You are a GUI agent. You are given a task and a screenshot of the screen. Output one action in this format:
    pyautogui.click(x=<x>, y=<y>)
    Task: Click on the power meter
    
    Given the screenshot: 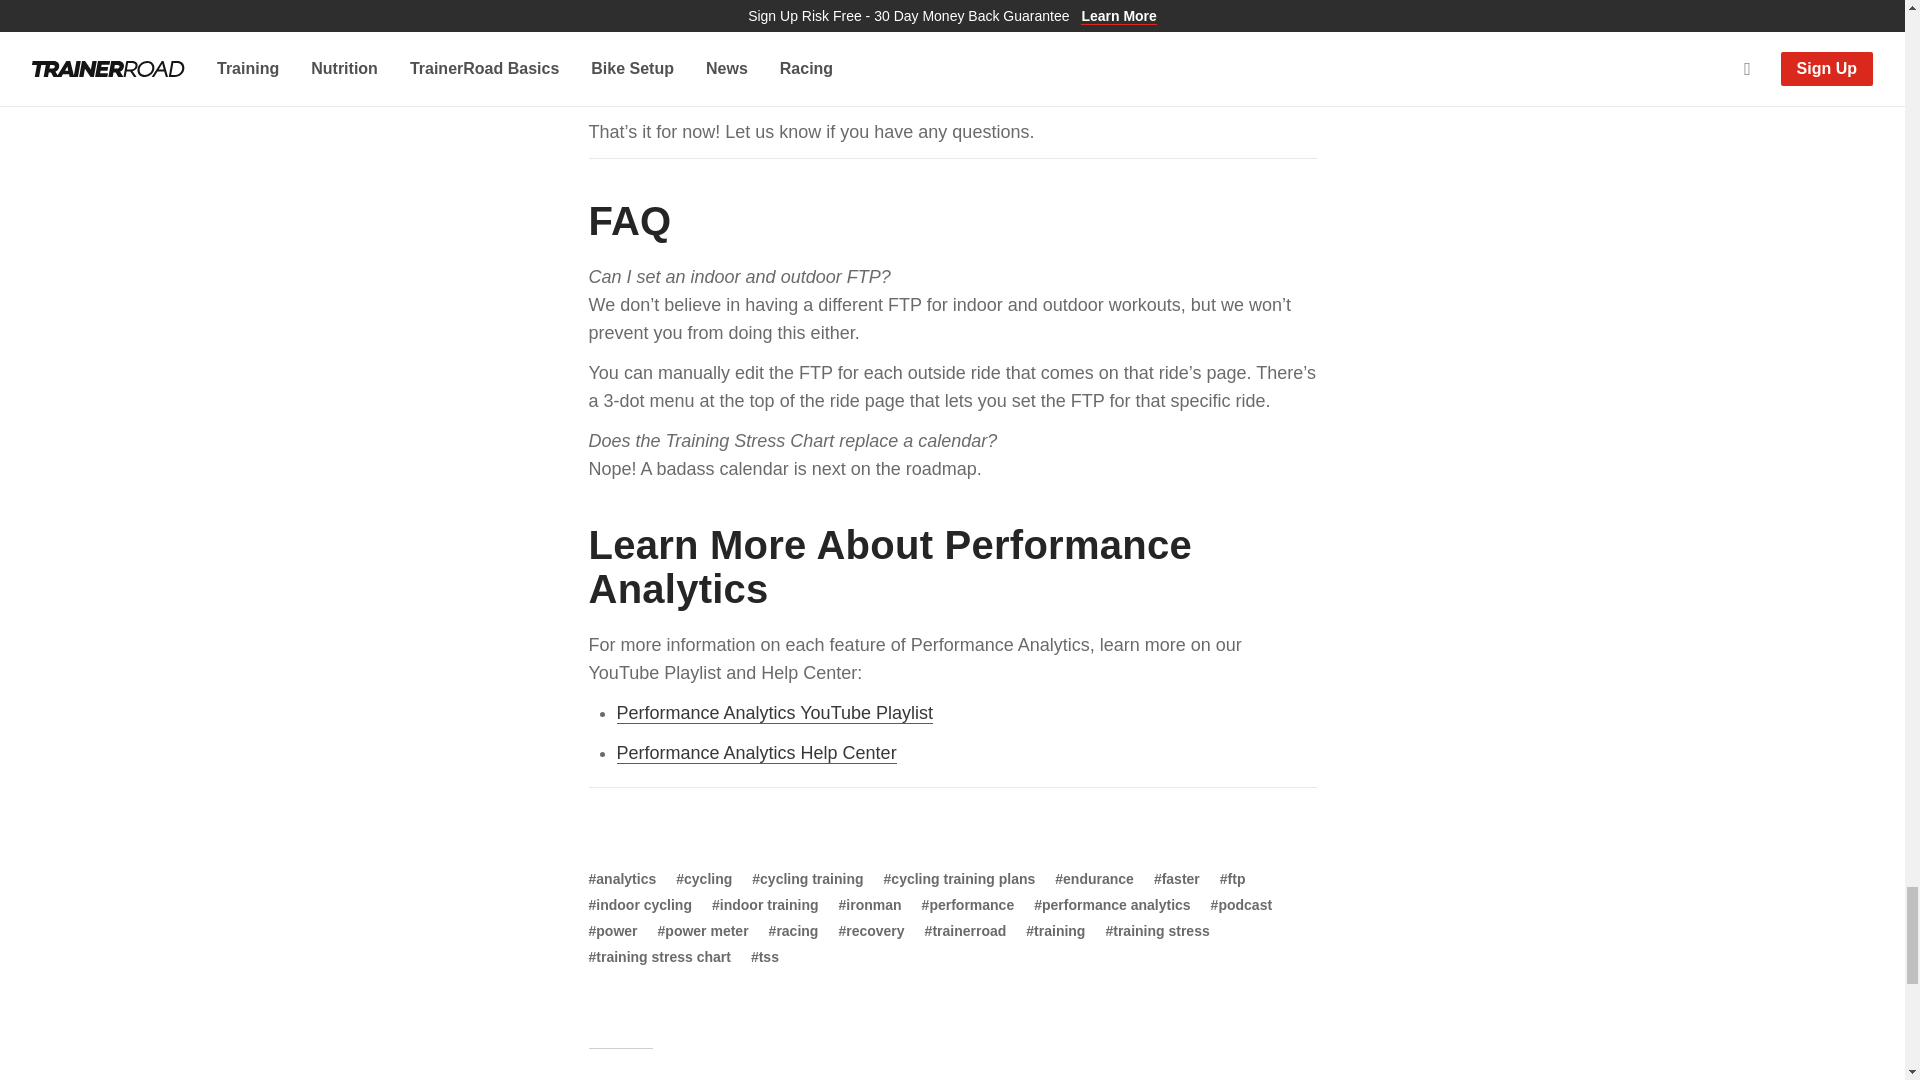 What is the action you would take?
    pyautogui.click(x=703, y=930)
    